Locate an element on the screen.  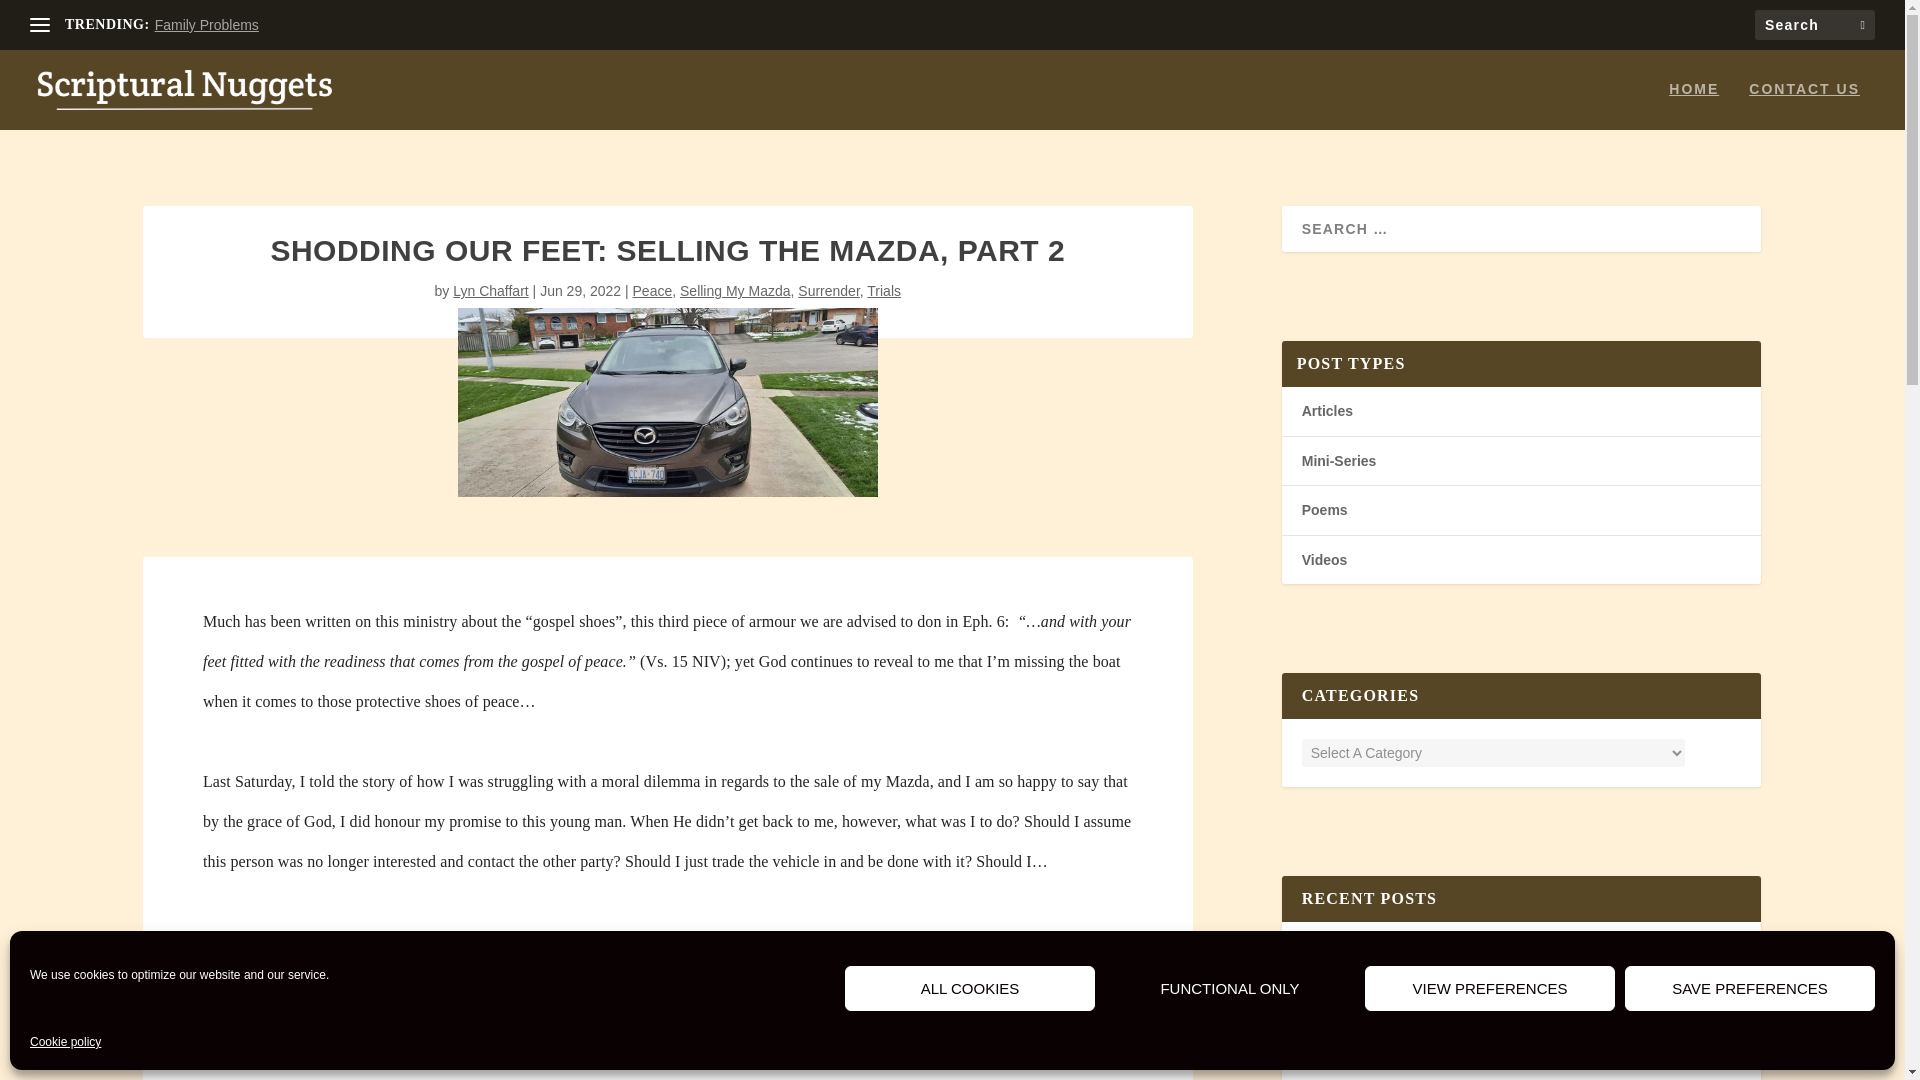
Lyn Chaffart is located at coordinates (491, 290).